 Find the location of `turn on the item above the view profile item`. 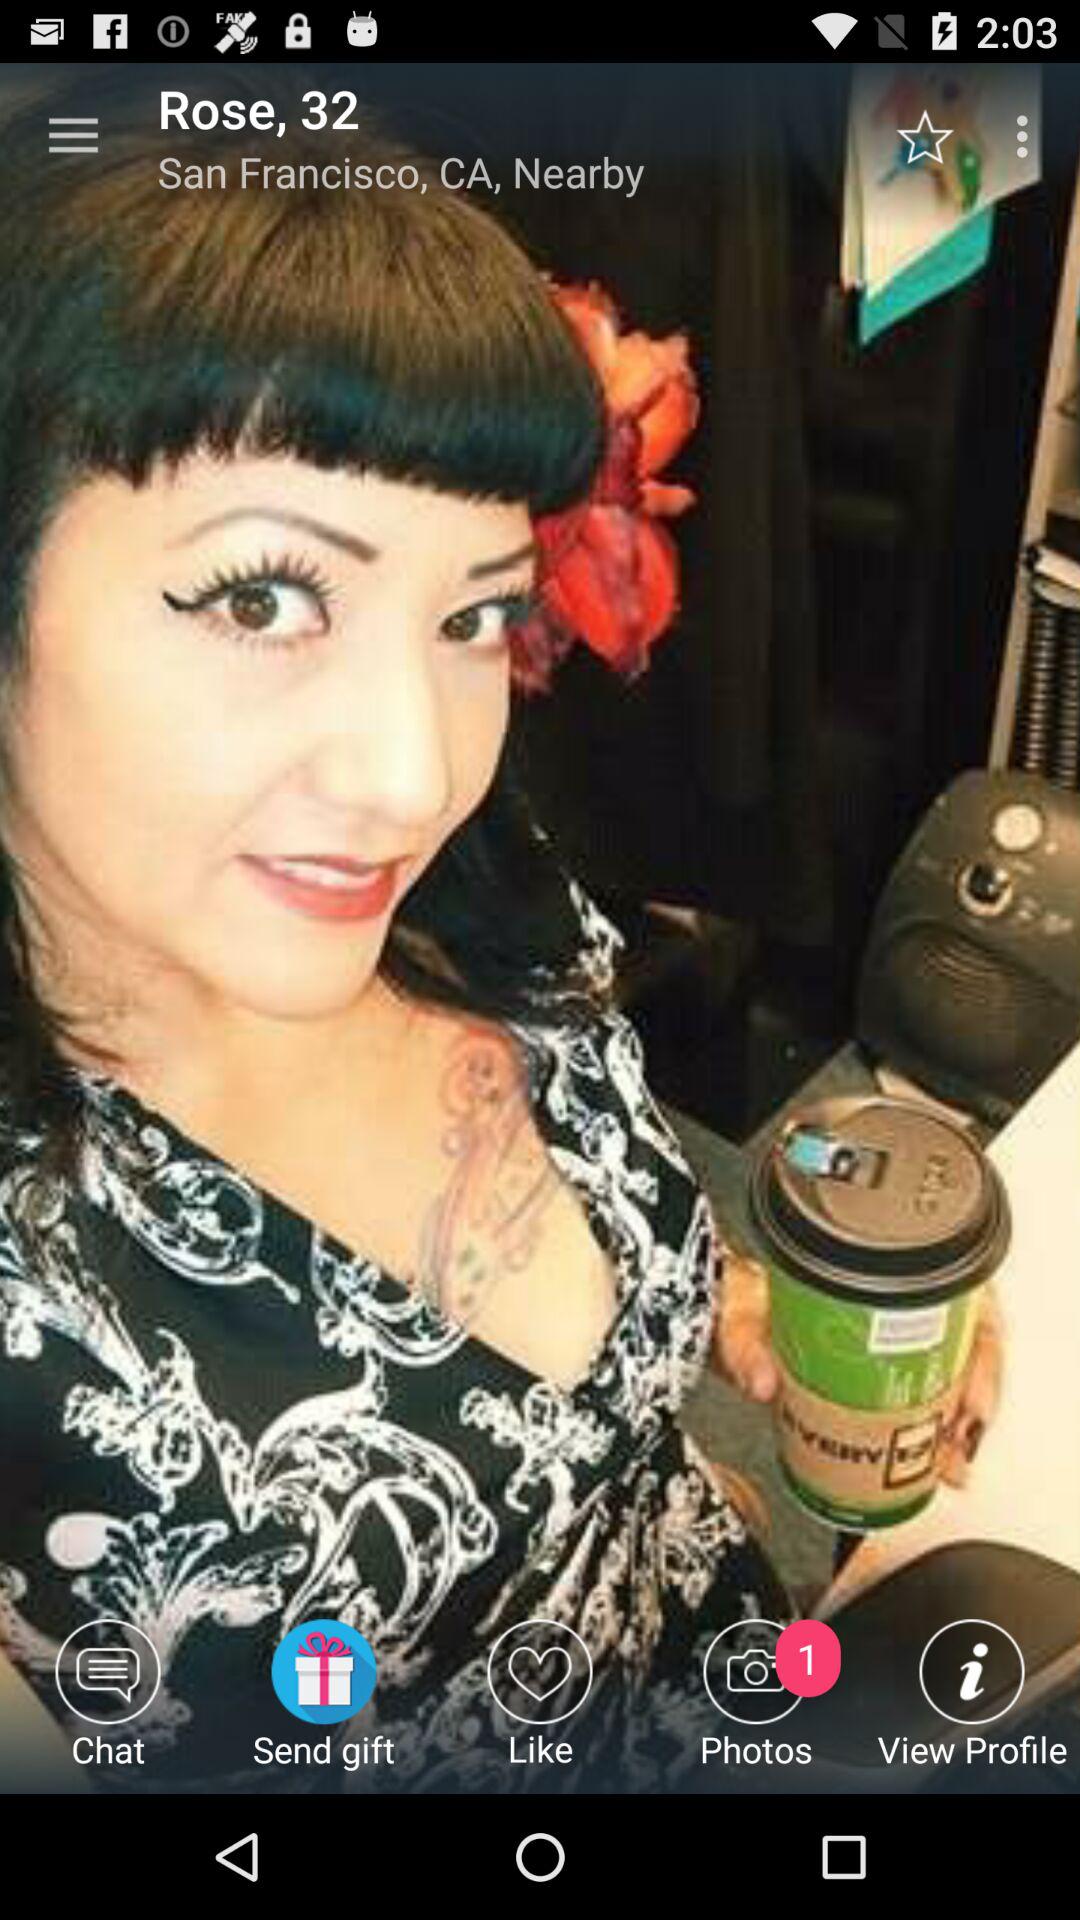

turn on the item above the view profile item is located at coordinates (936, 136).